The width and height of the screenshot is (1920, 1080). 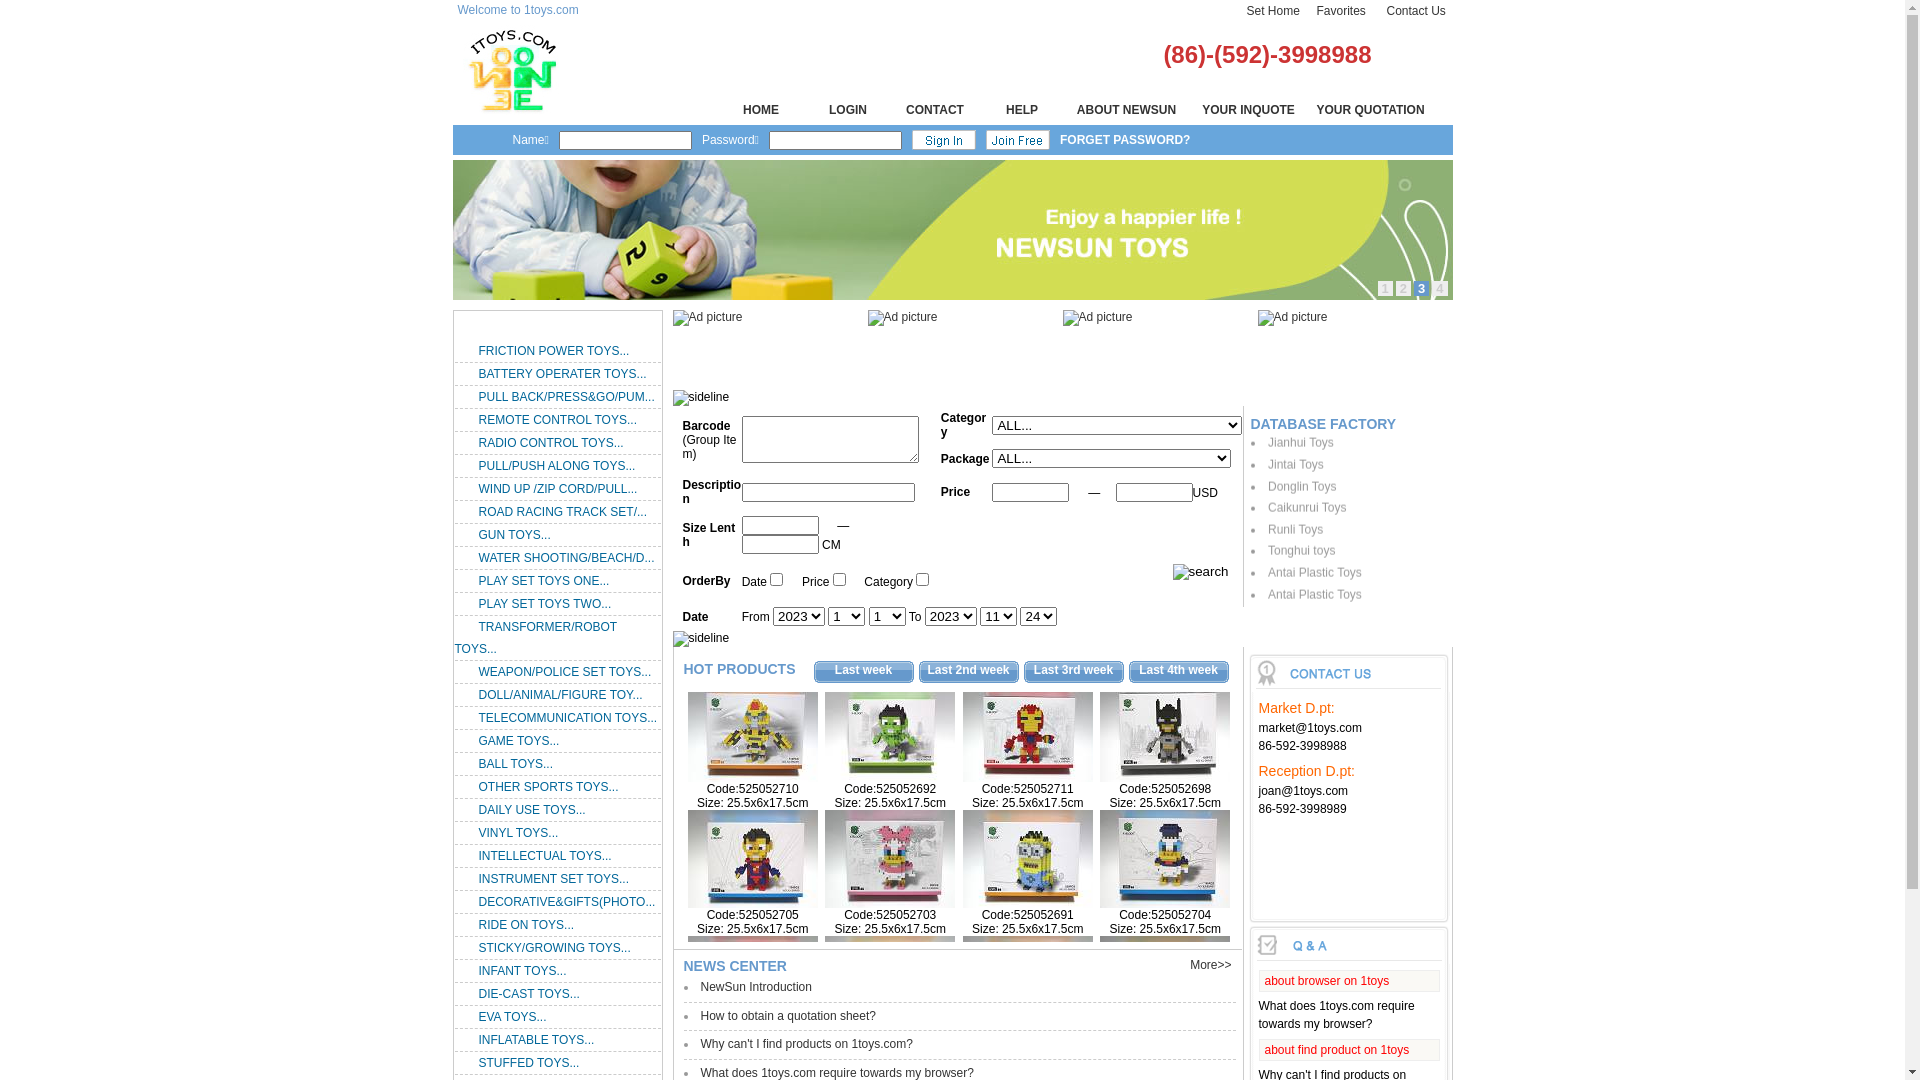 What do you see at coordinates (557, 420) in the screenshot?
I see `REMOTE CONTROL TOYS...` at bounding box center [557, 420].